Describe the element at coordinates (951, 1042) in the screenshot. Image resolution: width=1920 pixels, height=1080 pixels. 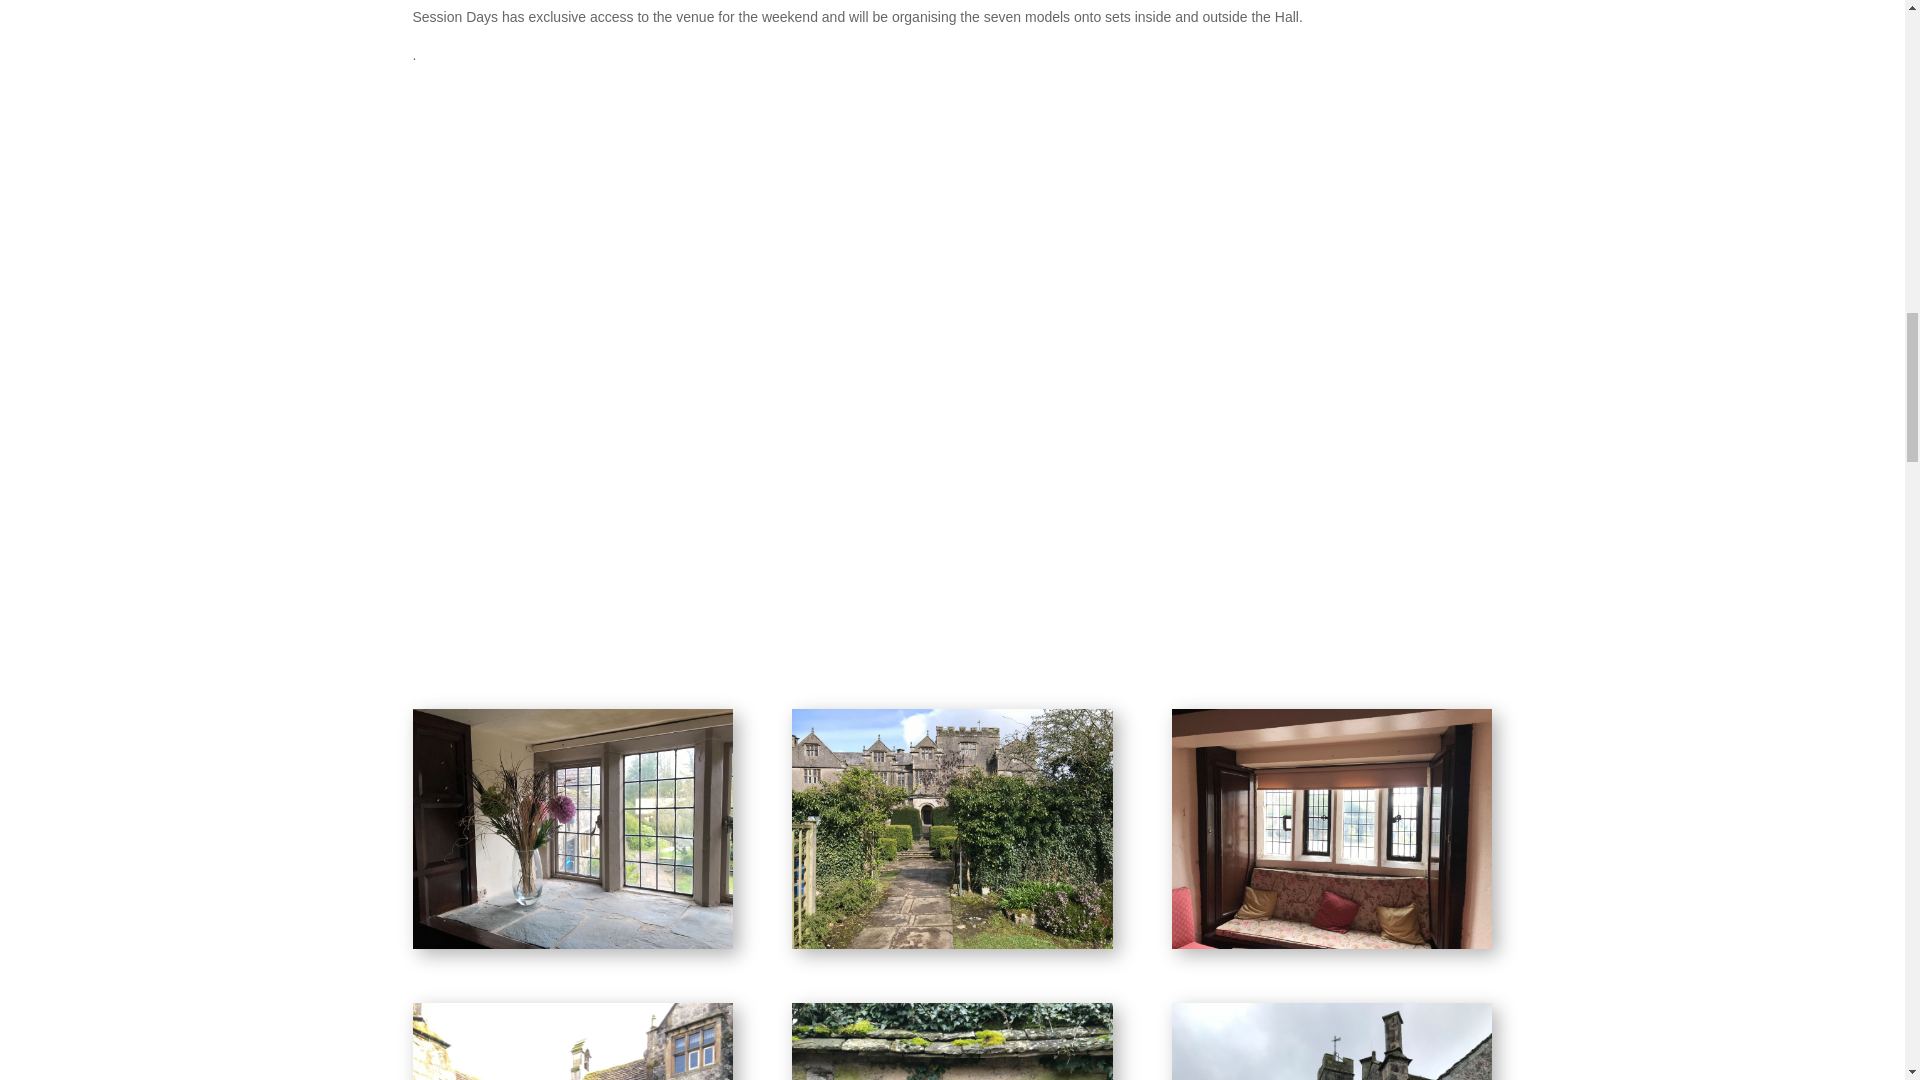
I see `Borwick Hall` at that location.